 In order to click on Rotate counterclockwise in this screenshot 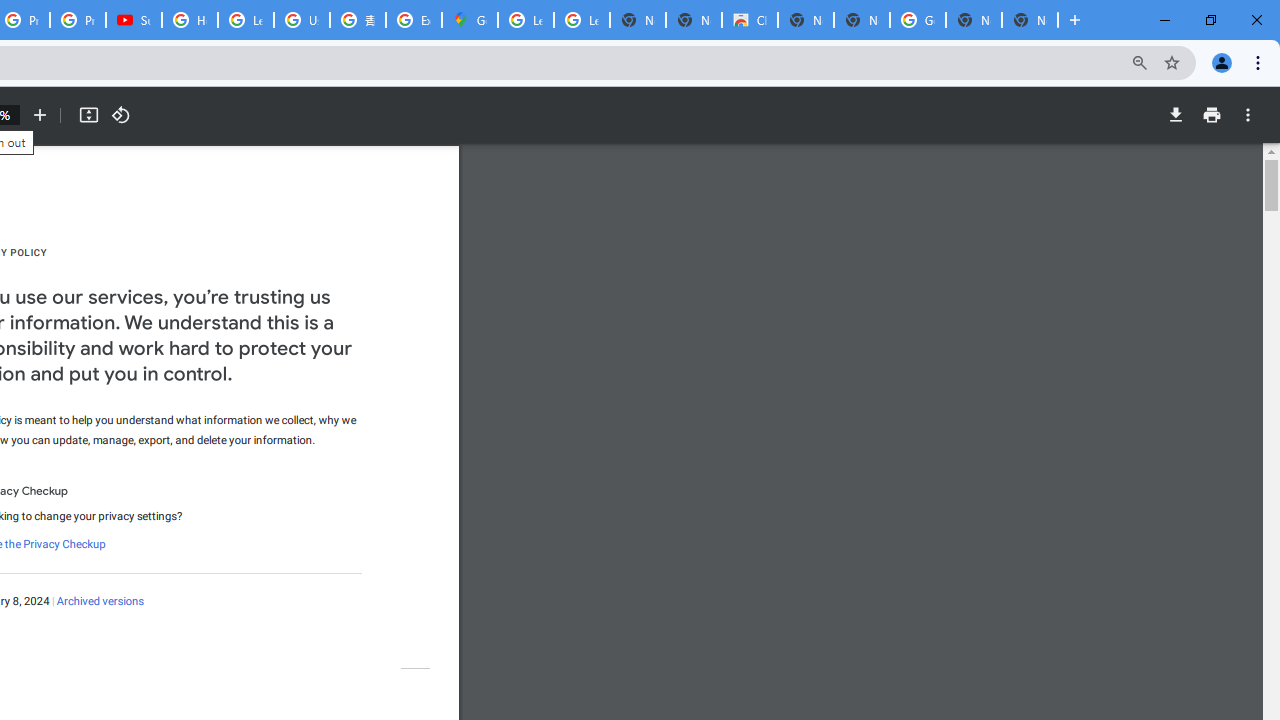, I will do `click(120, 115)`.